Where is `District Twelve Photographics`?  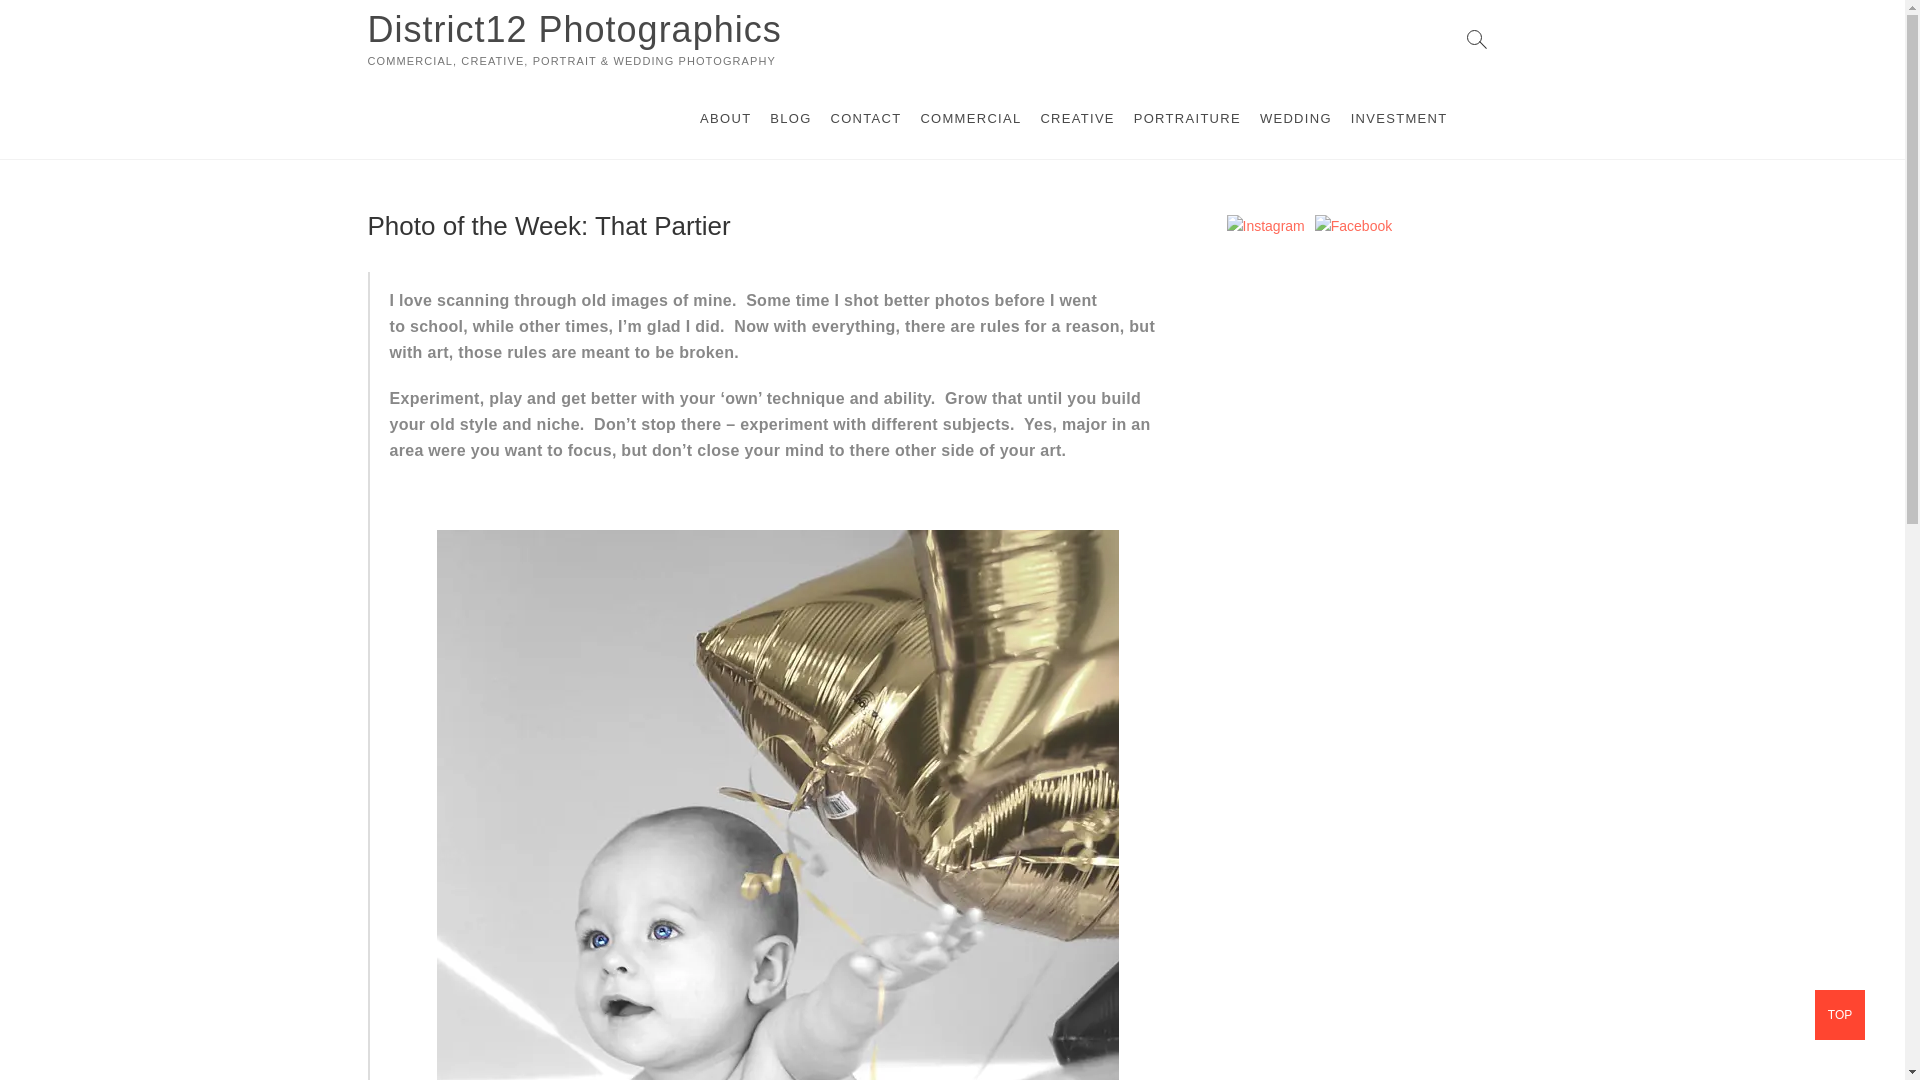 District Twelve Photographics is located at coordinates (1264, 225).